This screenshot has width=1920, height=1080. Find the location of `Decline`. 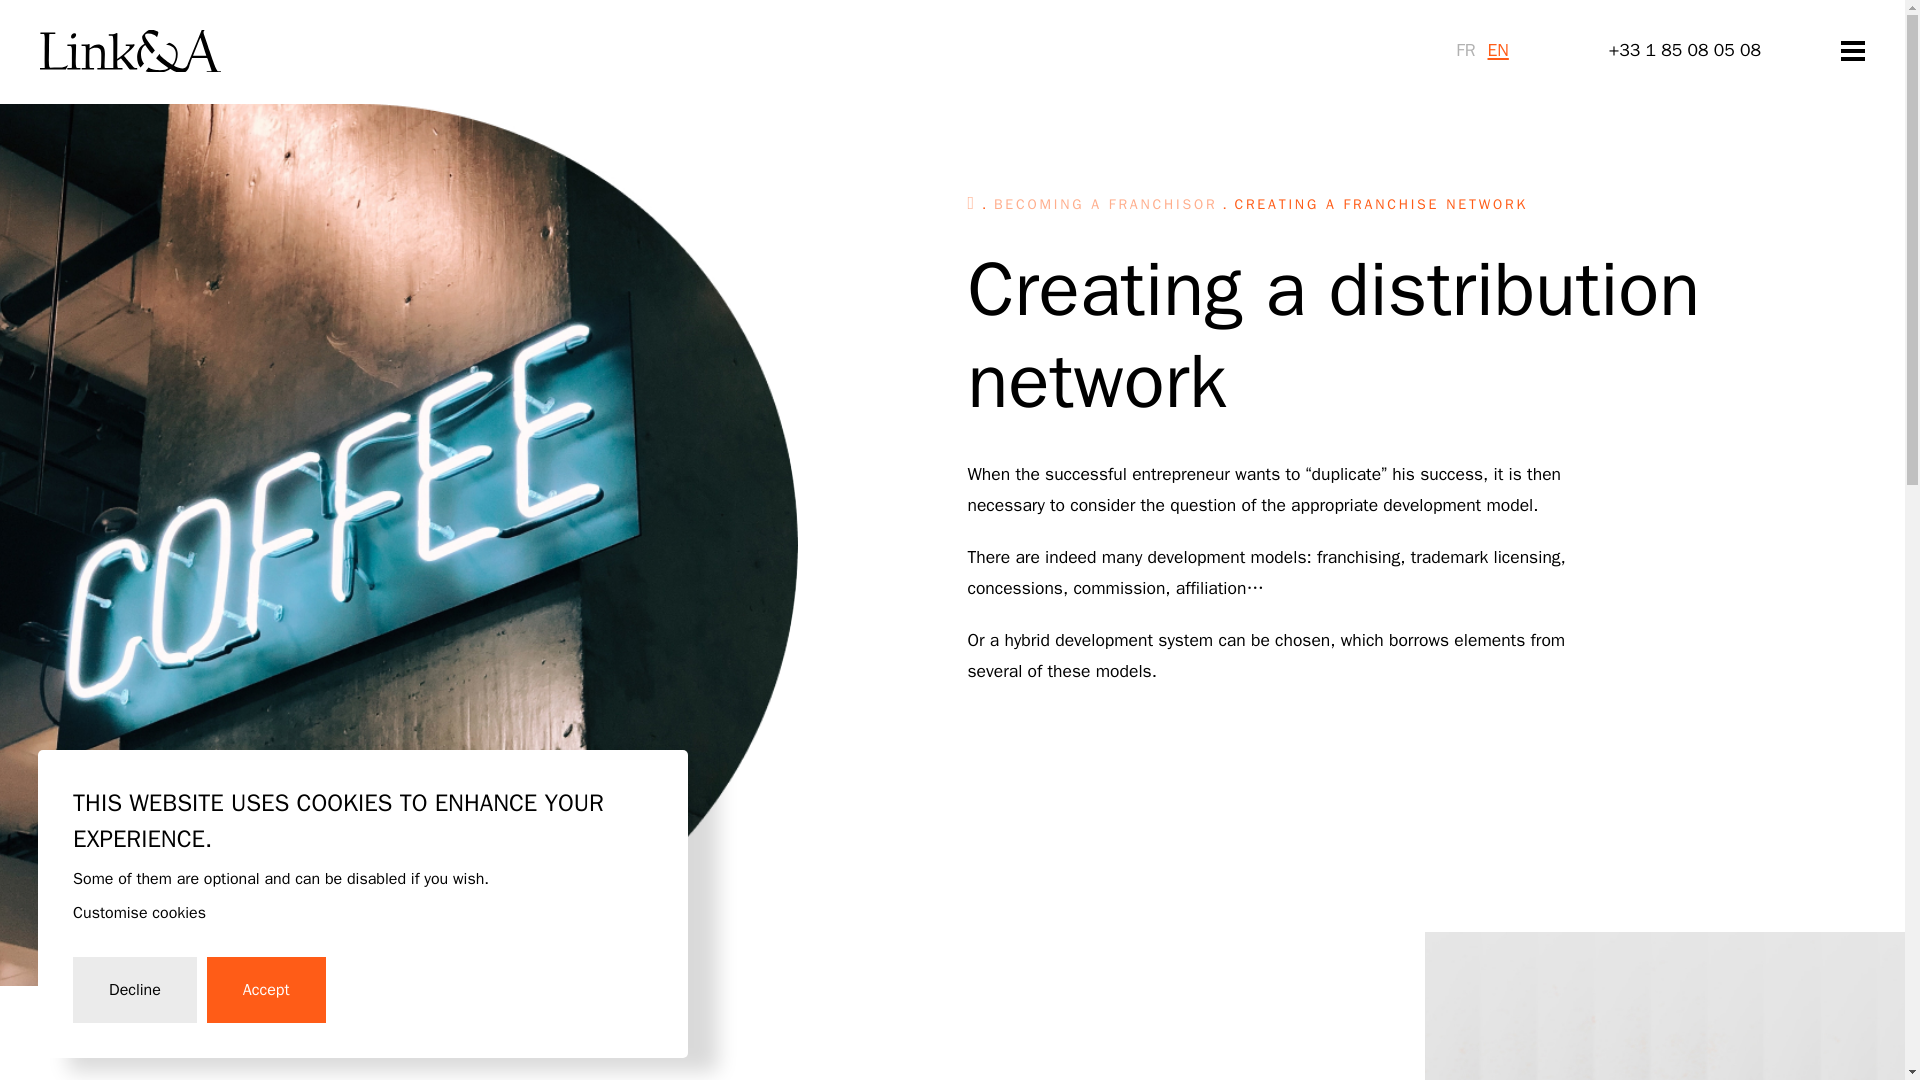

Decline is located at coordinates (134, 989).